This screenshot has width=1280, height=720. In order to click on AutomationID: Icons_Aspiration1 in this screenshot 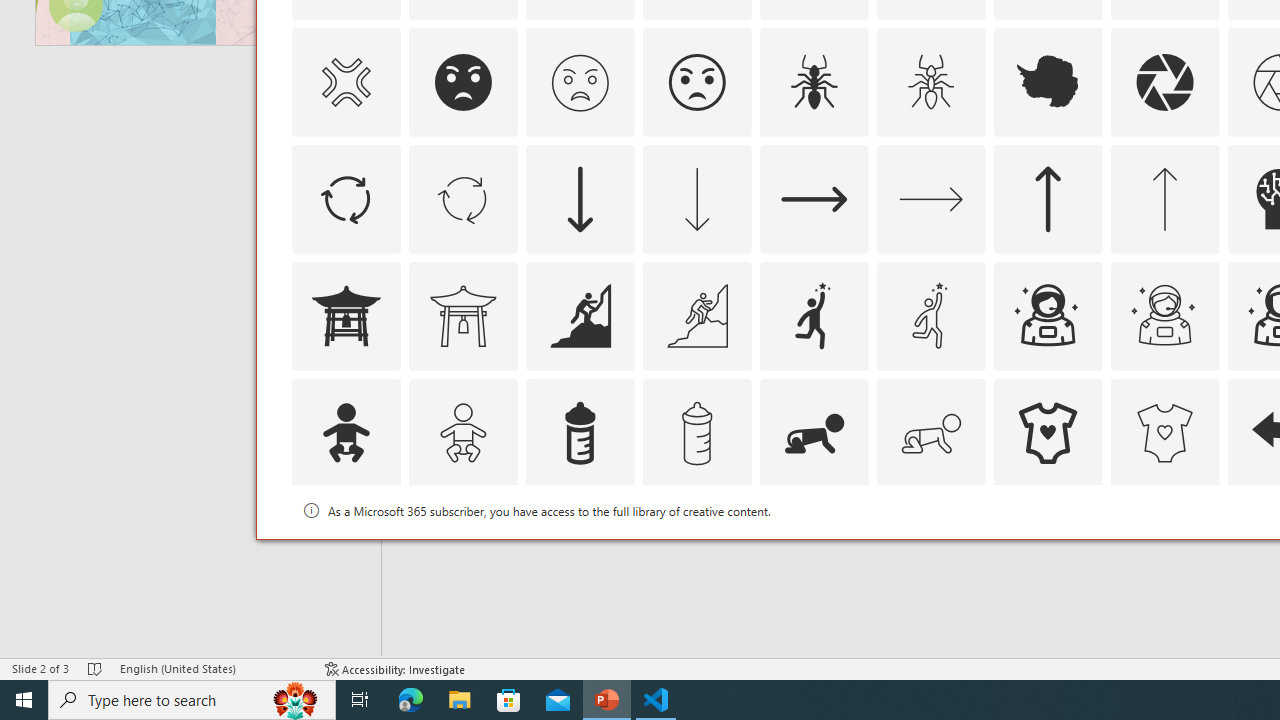, I will do `click(814, 316)`.